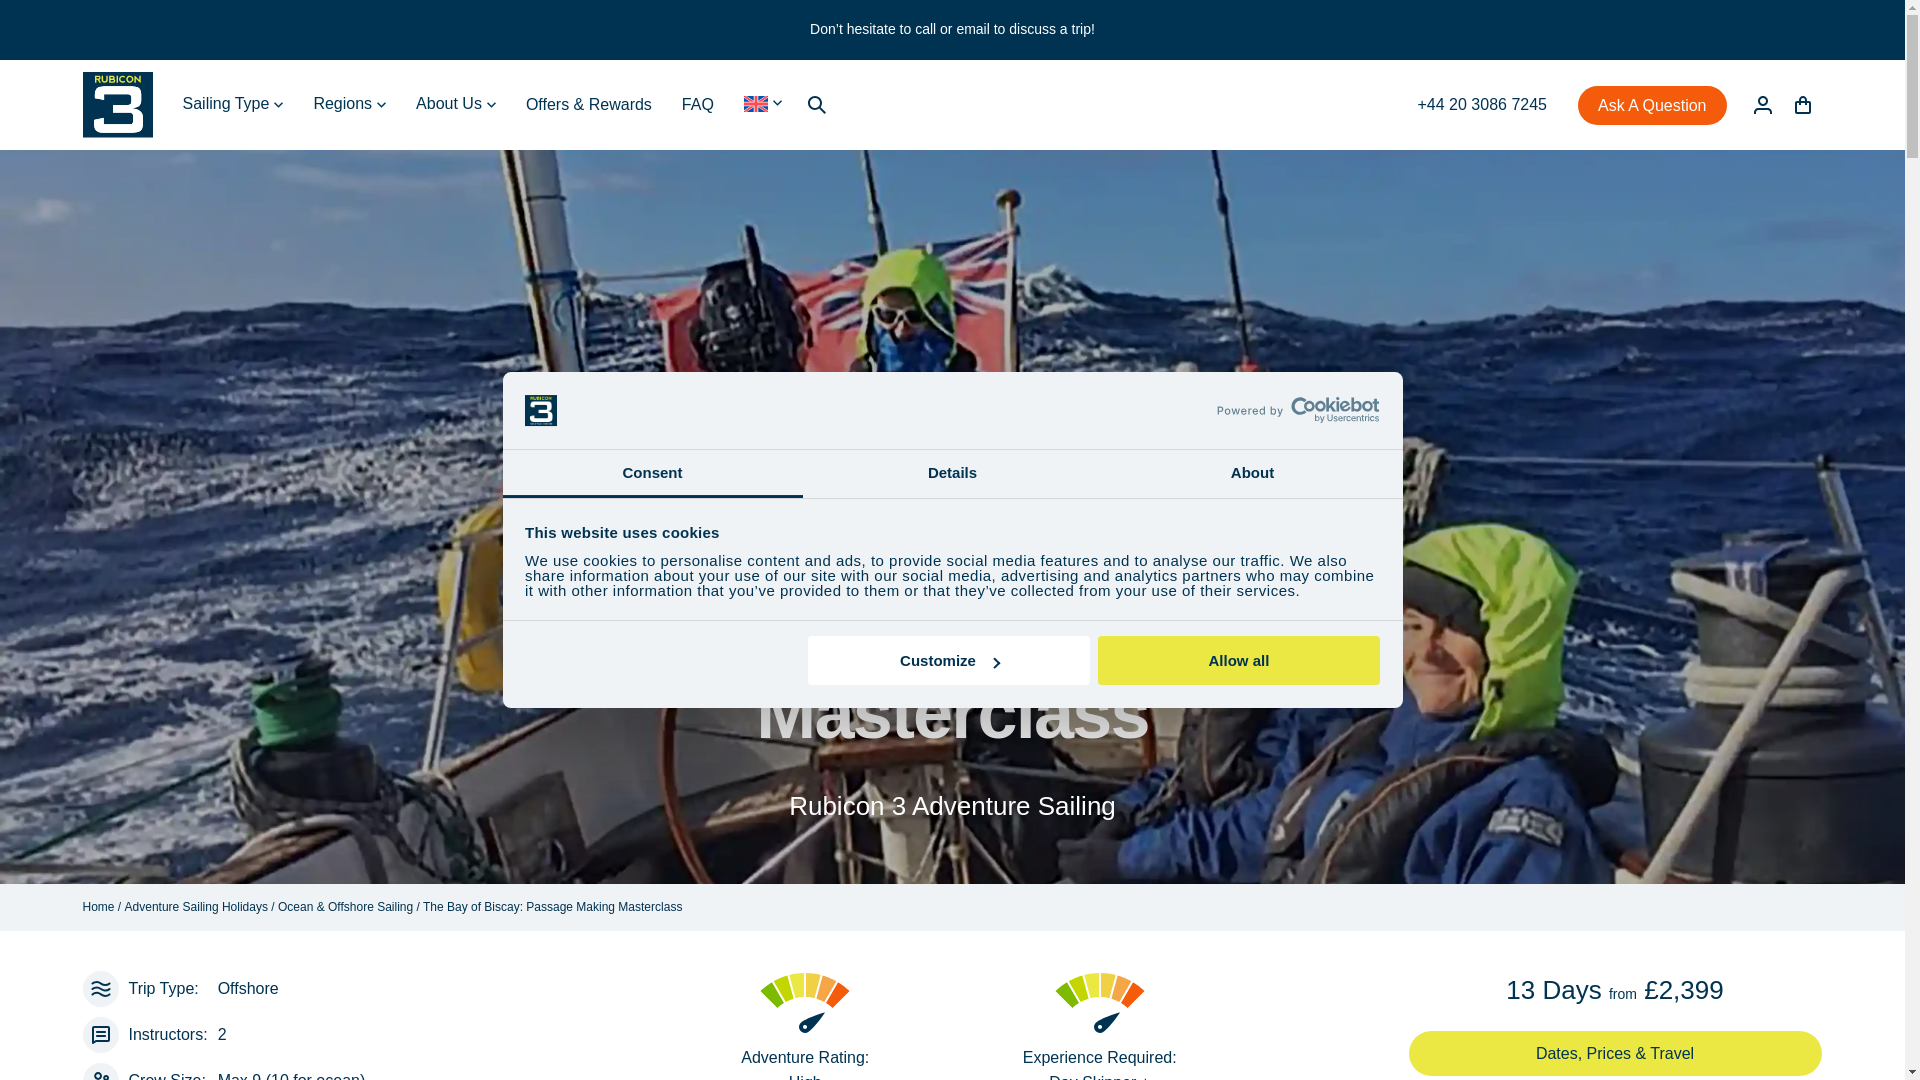  I want to click on Consent, so click(652, 474).